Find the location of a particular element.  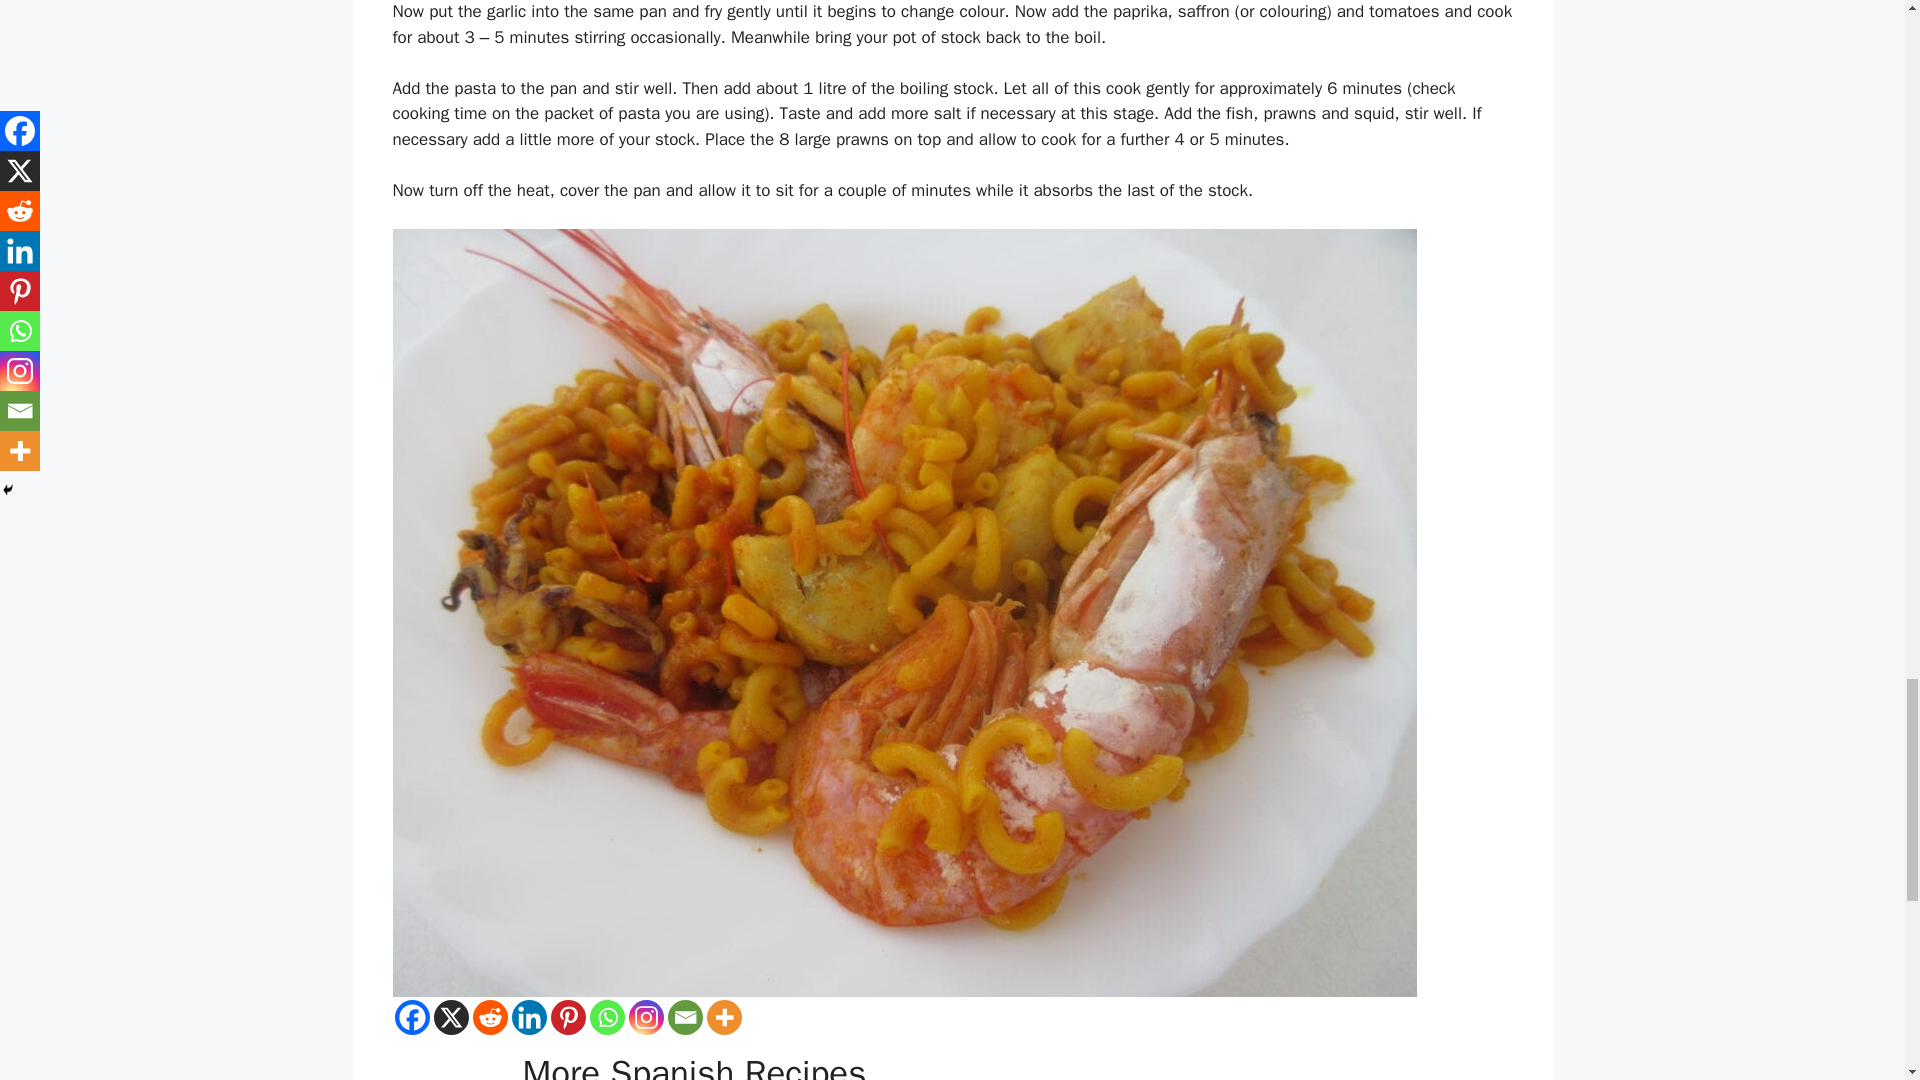

Facebook is located at coordinates (410, 1017).